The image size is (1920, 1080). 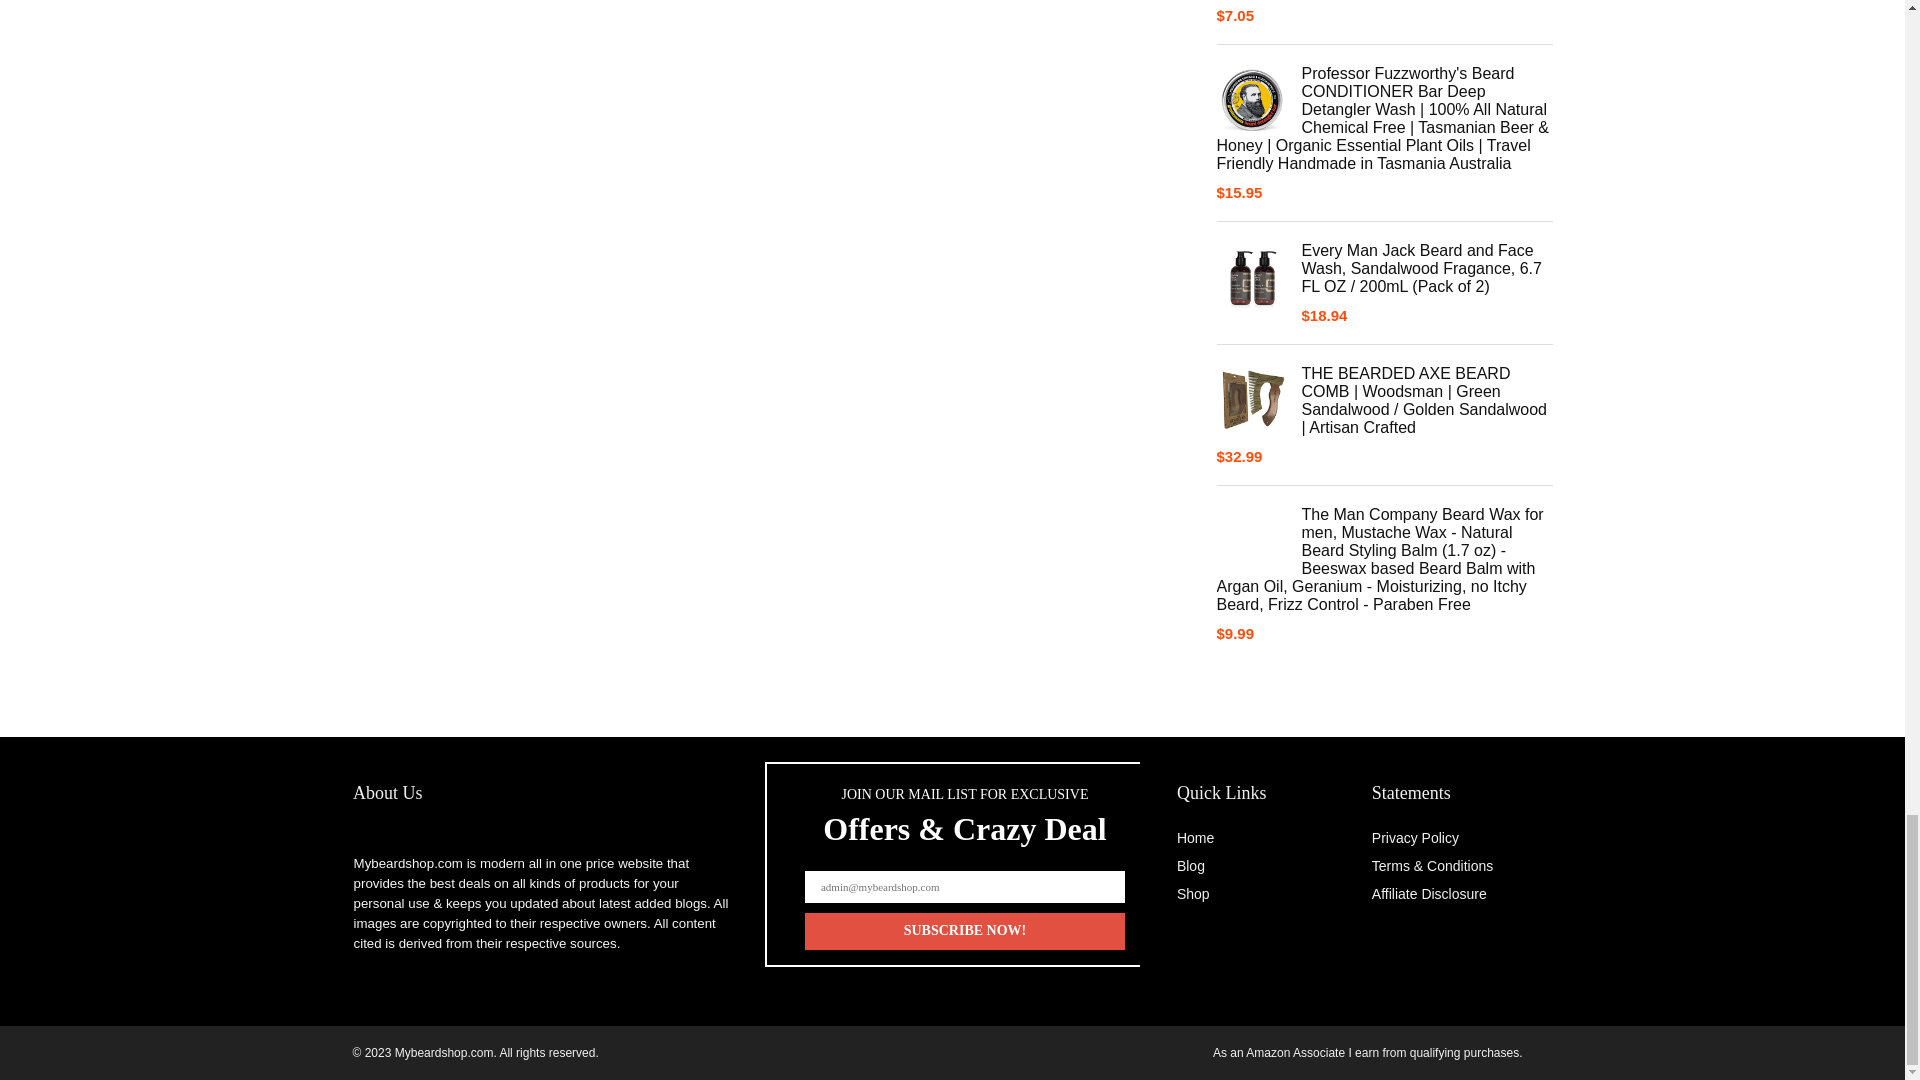 What do you see at coordinates (964, 931) in the screenshot?
I see `SUBSCRIBE NOW!` at bounding box center [964, 931].